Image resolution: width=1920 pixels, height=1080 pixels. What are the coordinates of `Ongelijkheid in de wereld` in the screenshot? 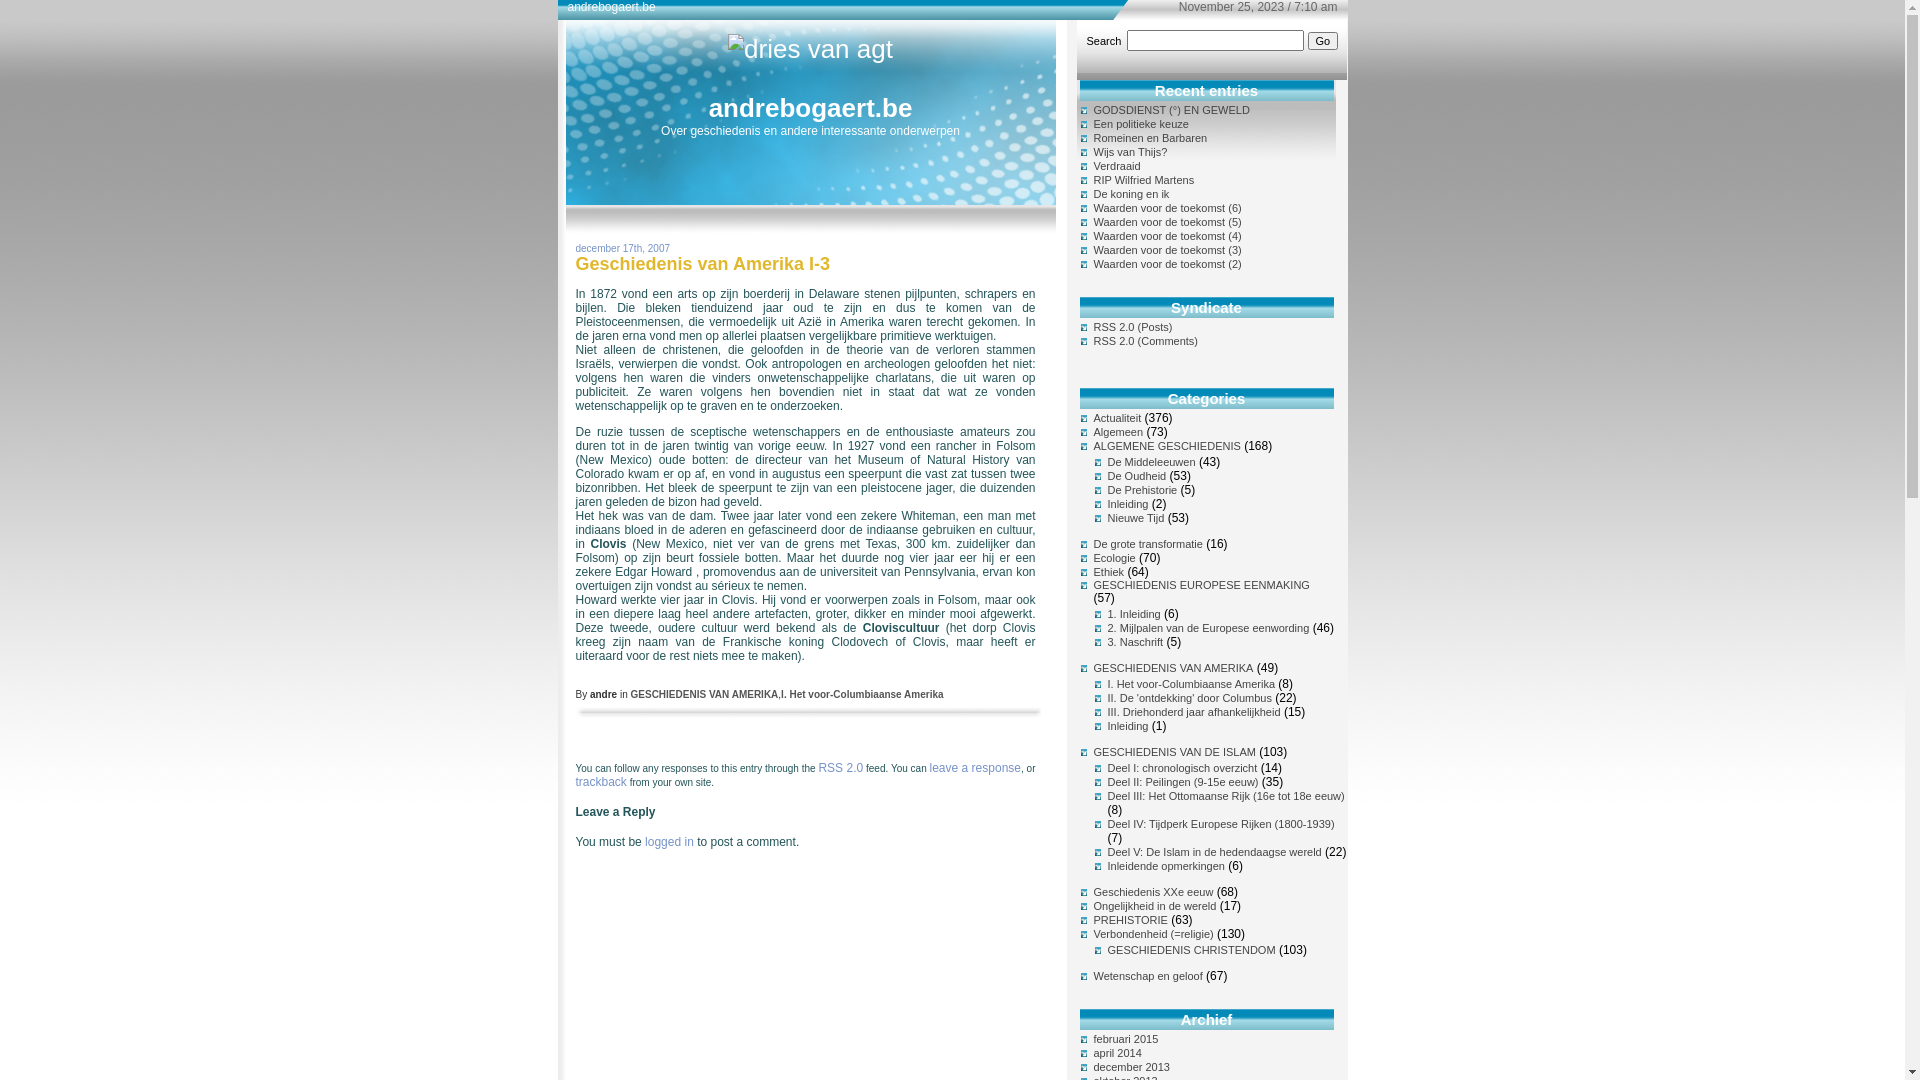 It's located at (1156, 906).